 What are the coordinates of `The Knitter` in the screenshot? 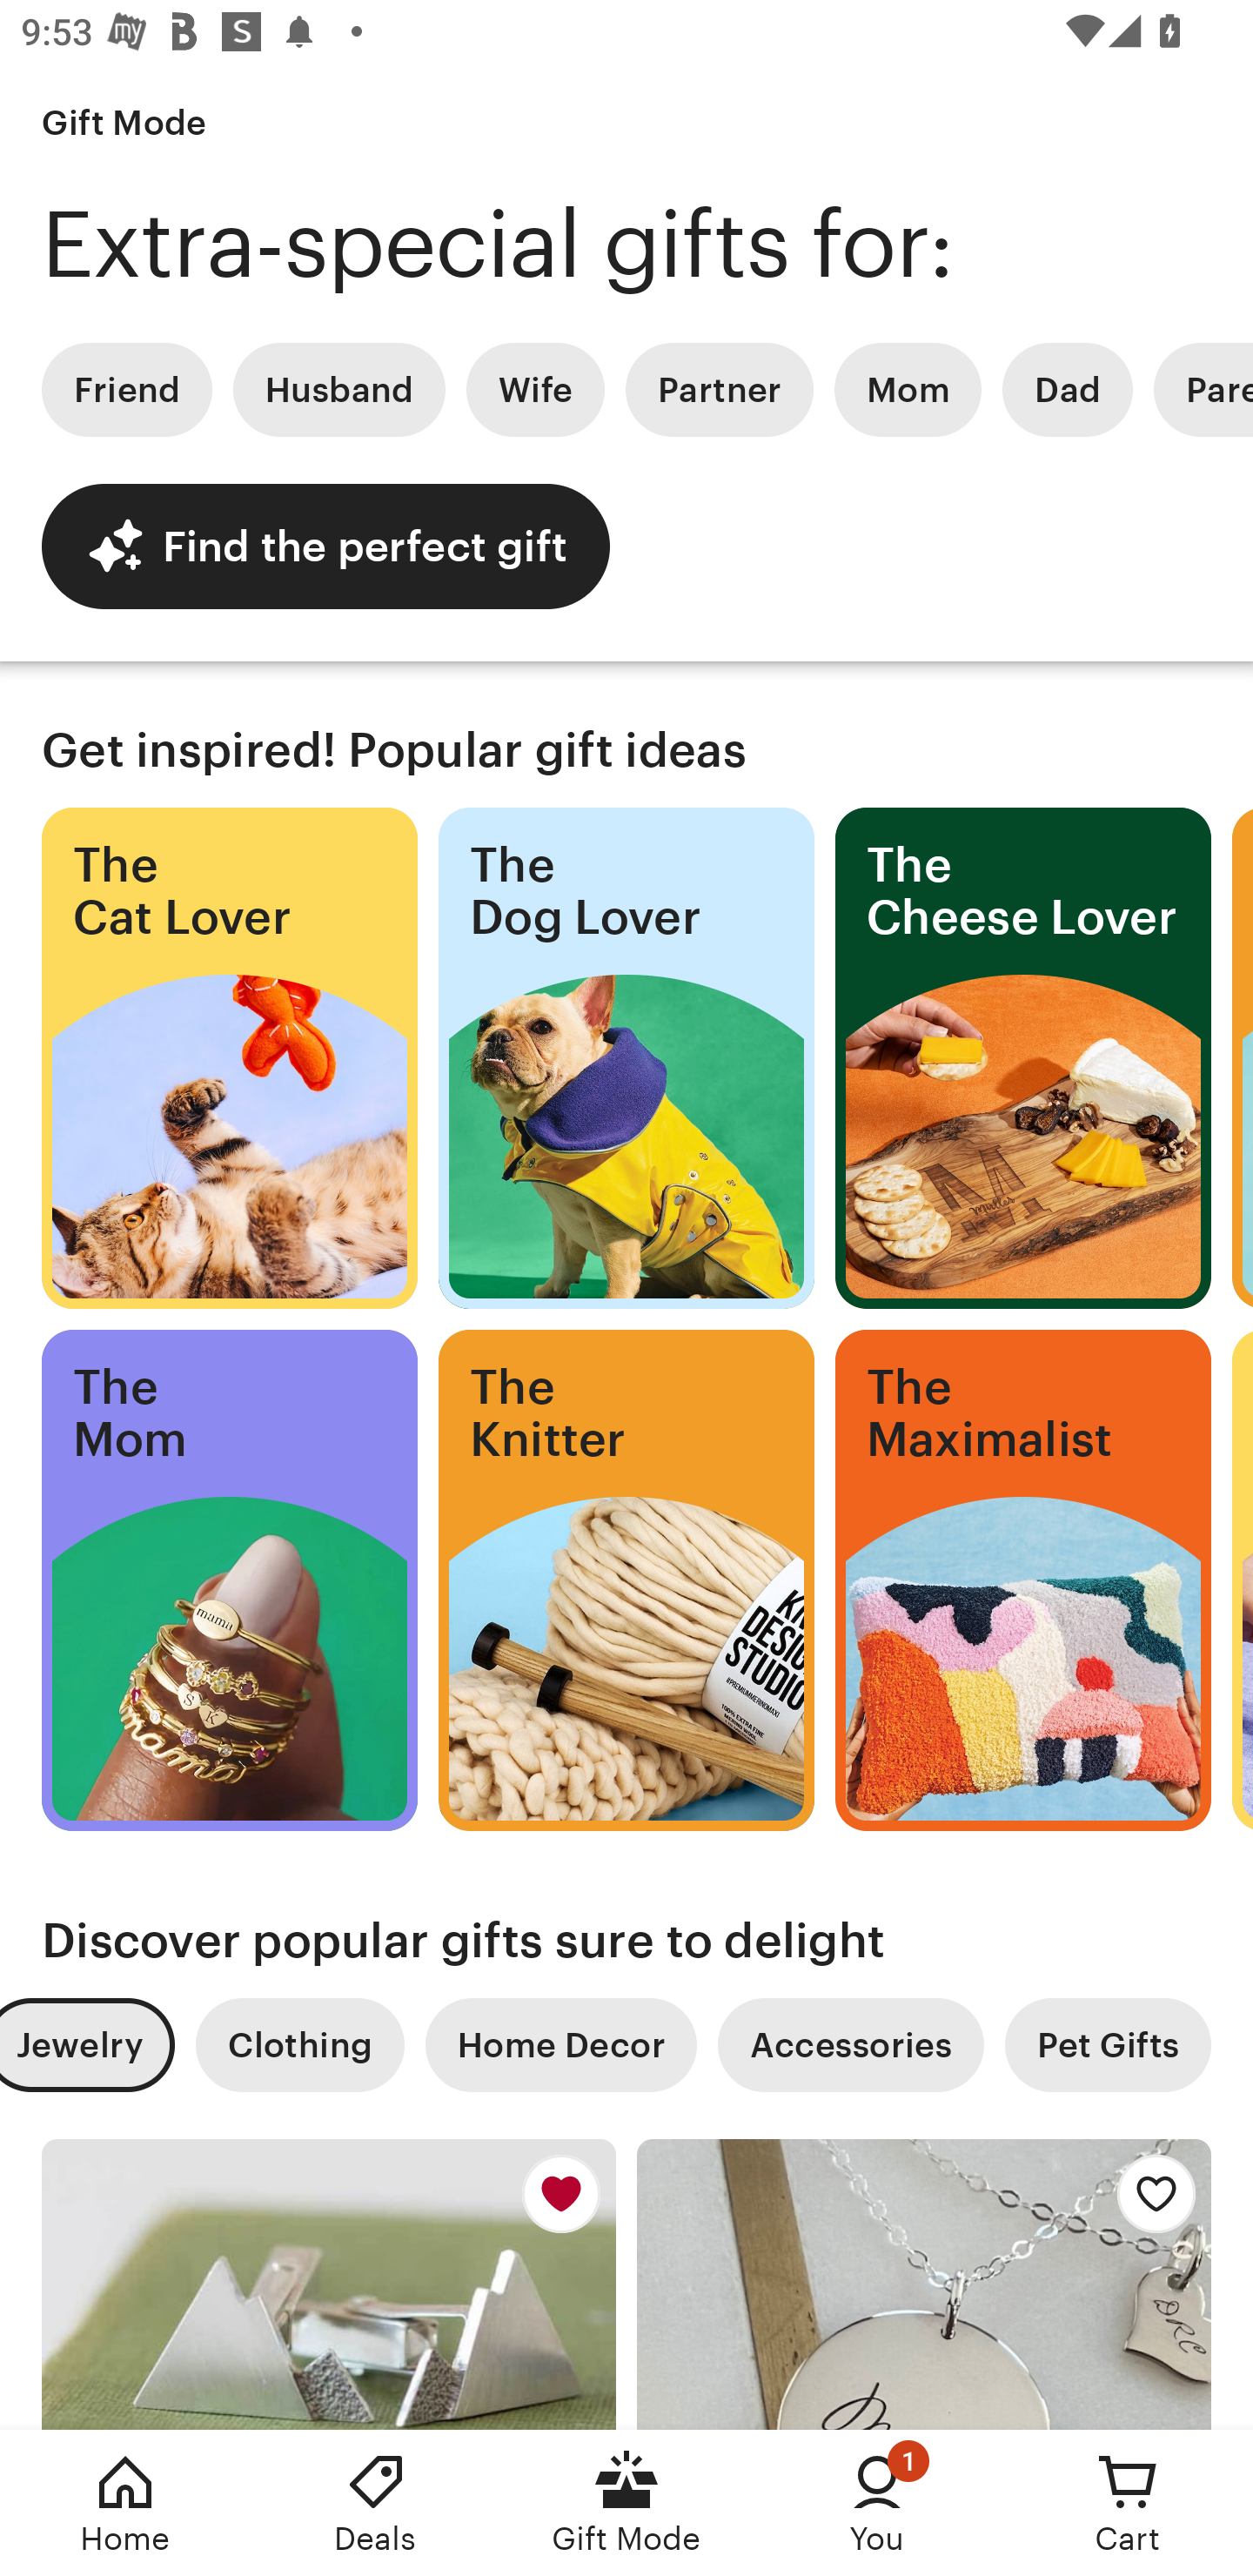 It's located at (626, 1580).